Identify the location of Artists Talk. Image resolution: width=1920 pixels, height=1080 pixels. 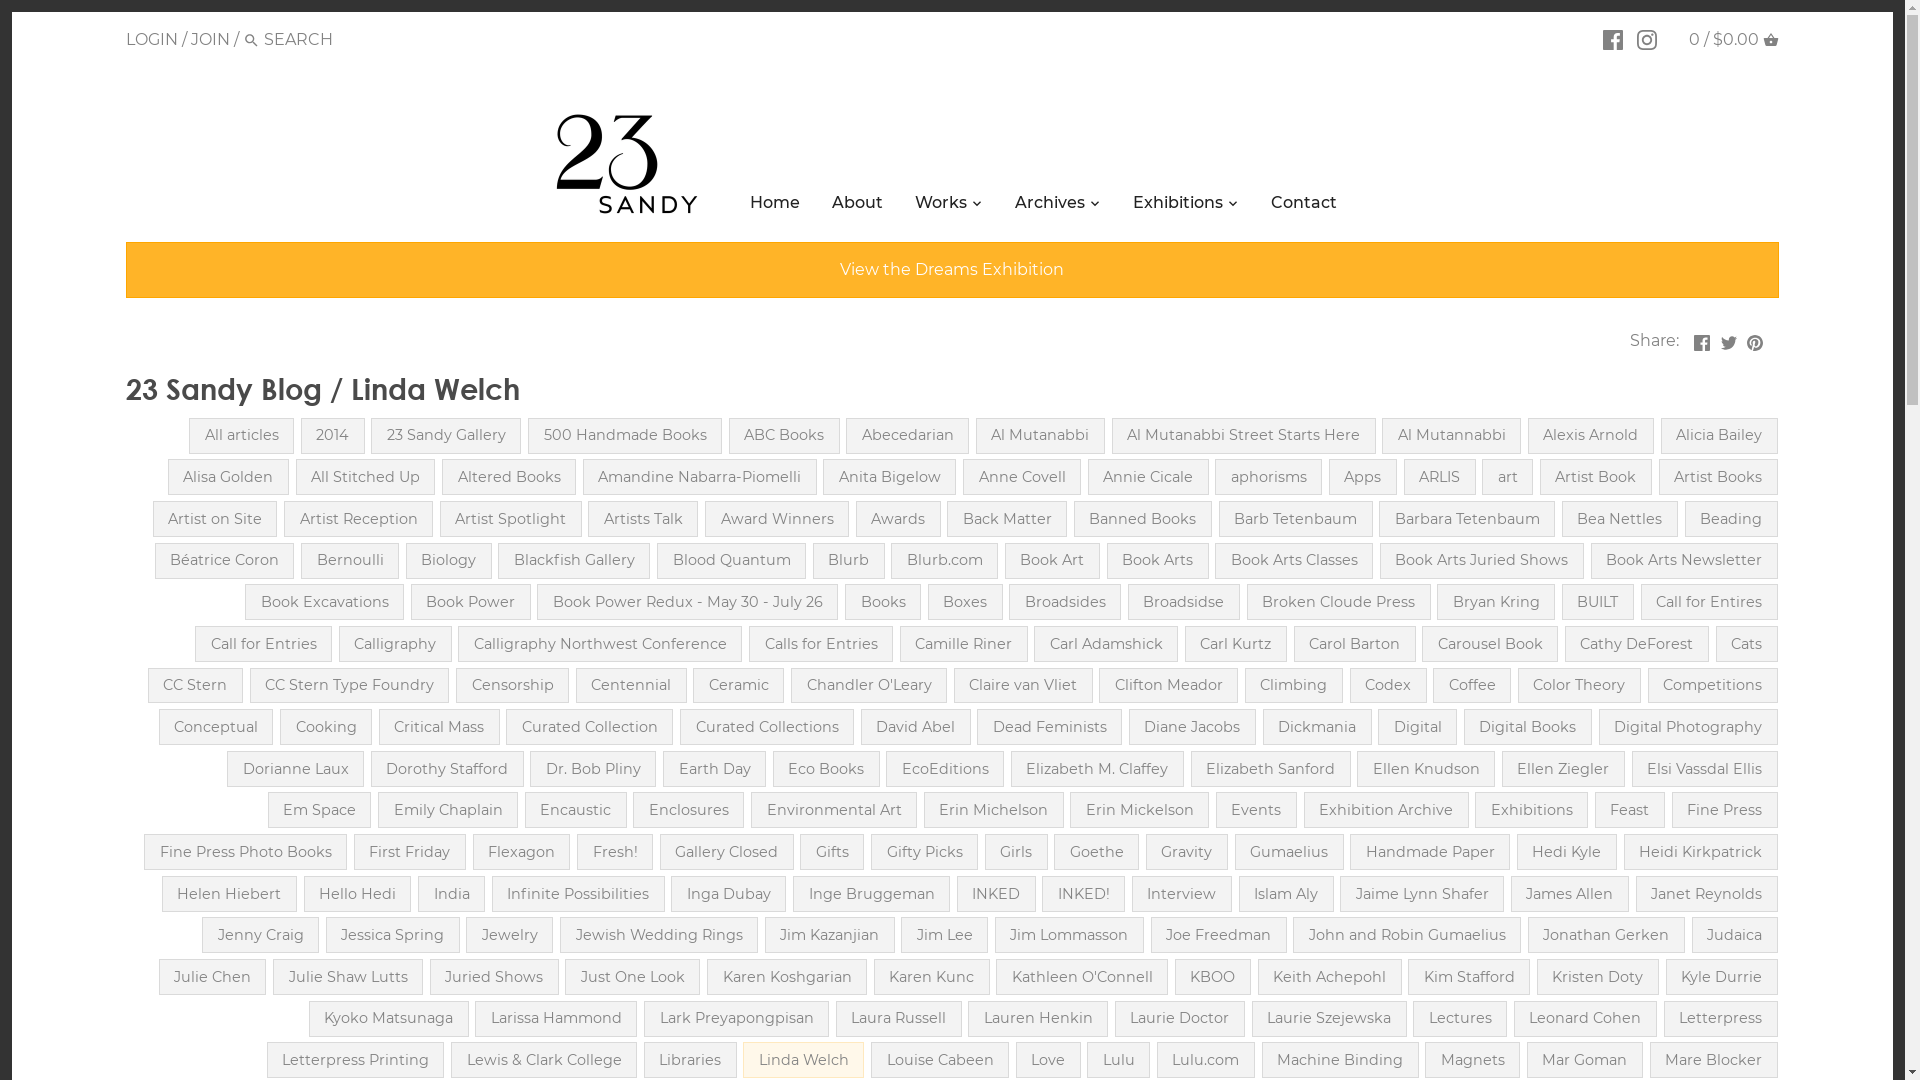
(643, 519).